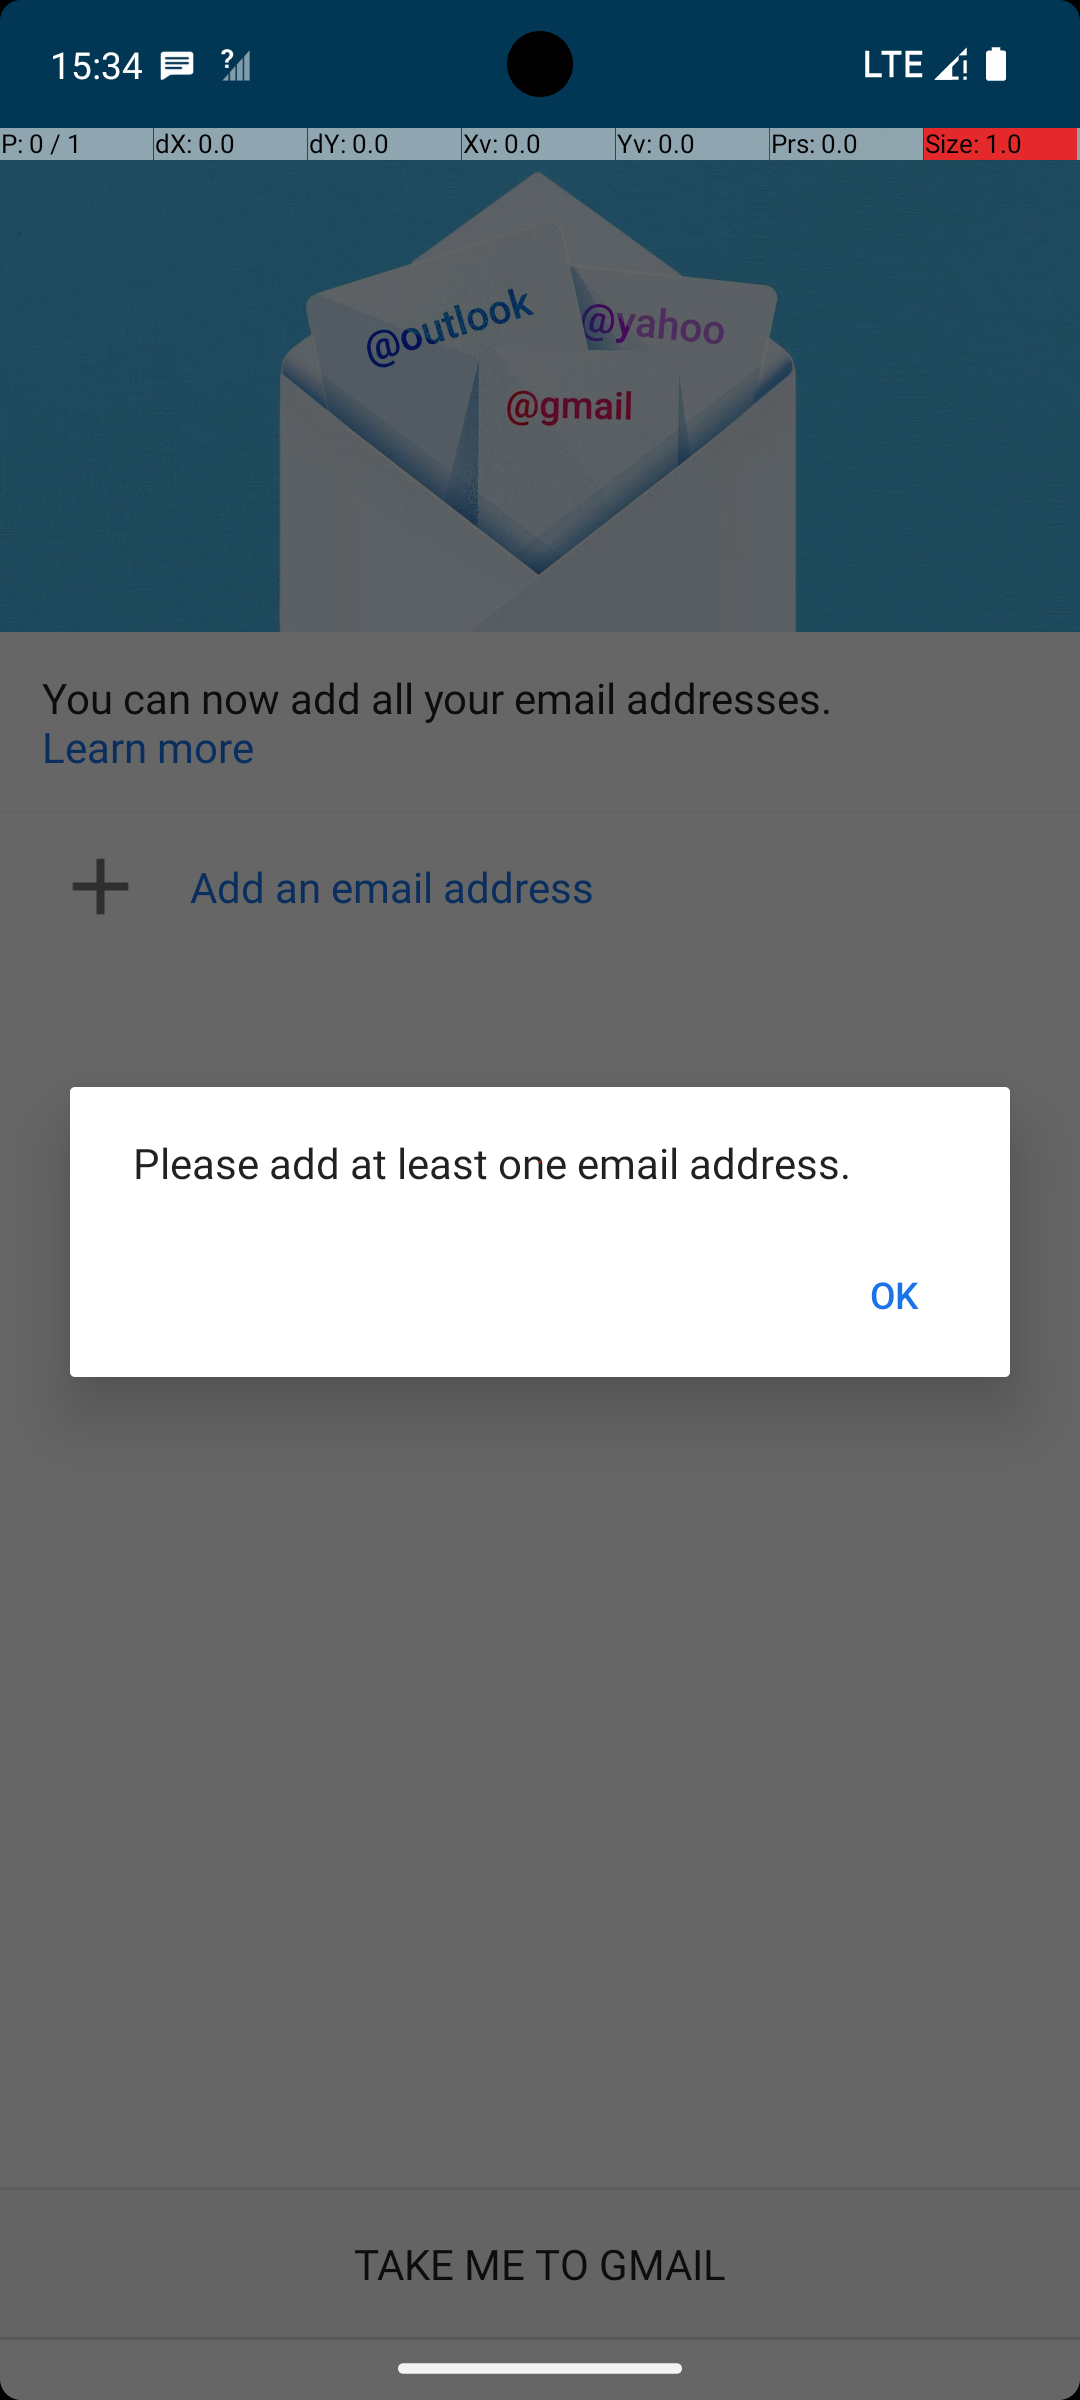 Image resolution: width=1080 pixels, height=2400 pixels. I want to click on Android System notification: Sign in to network, so click(235, 64).